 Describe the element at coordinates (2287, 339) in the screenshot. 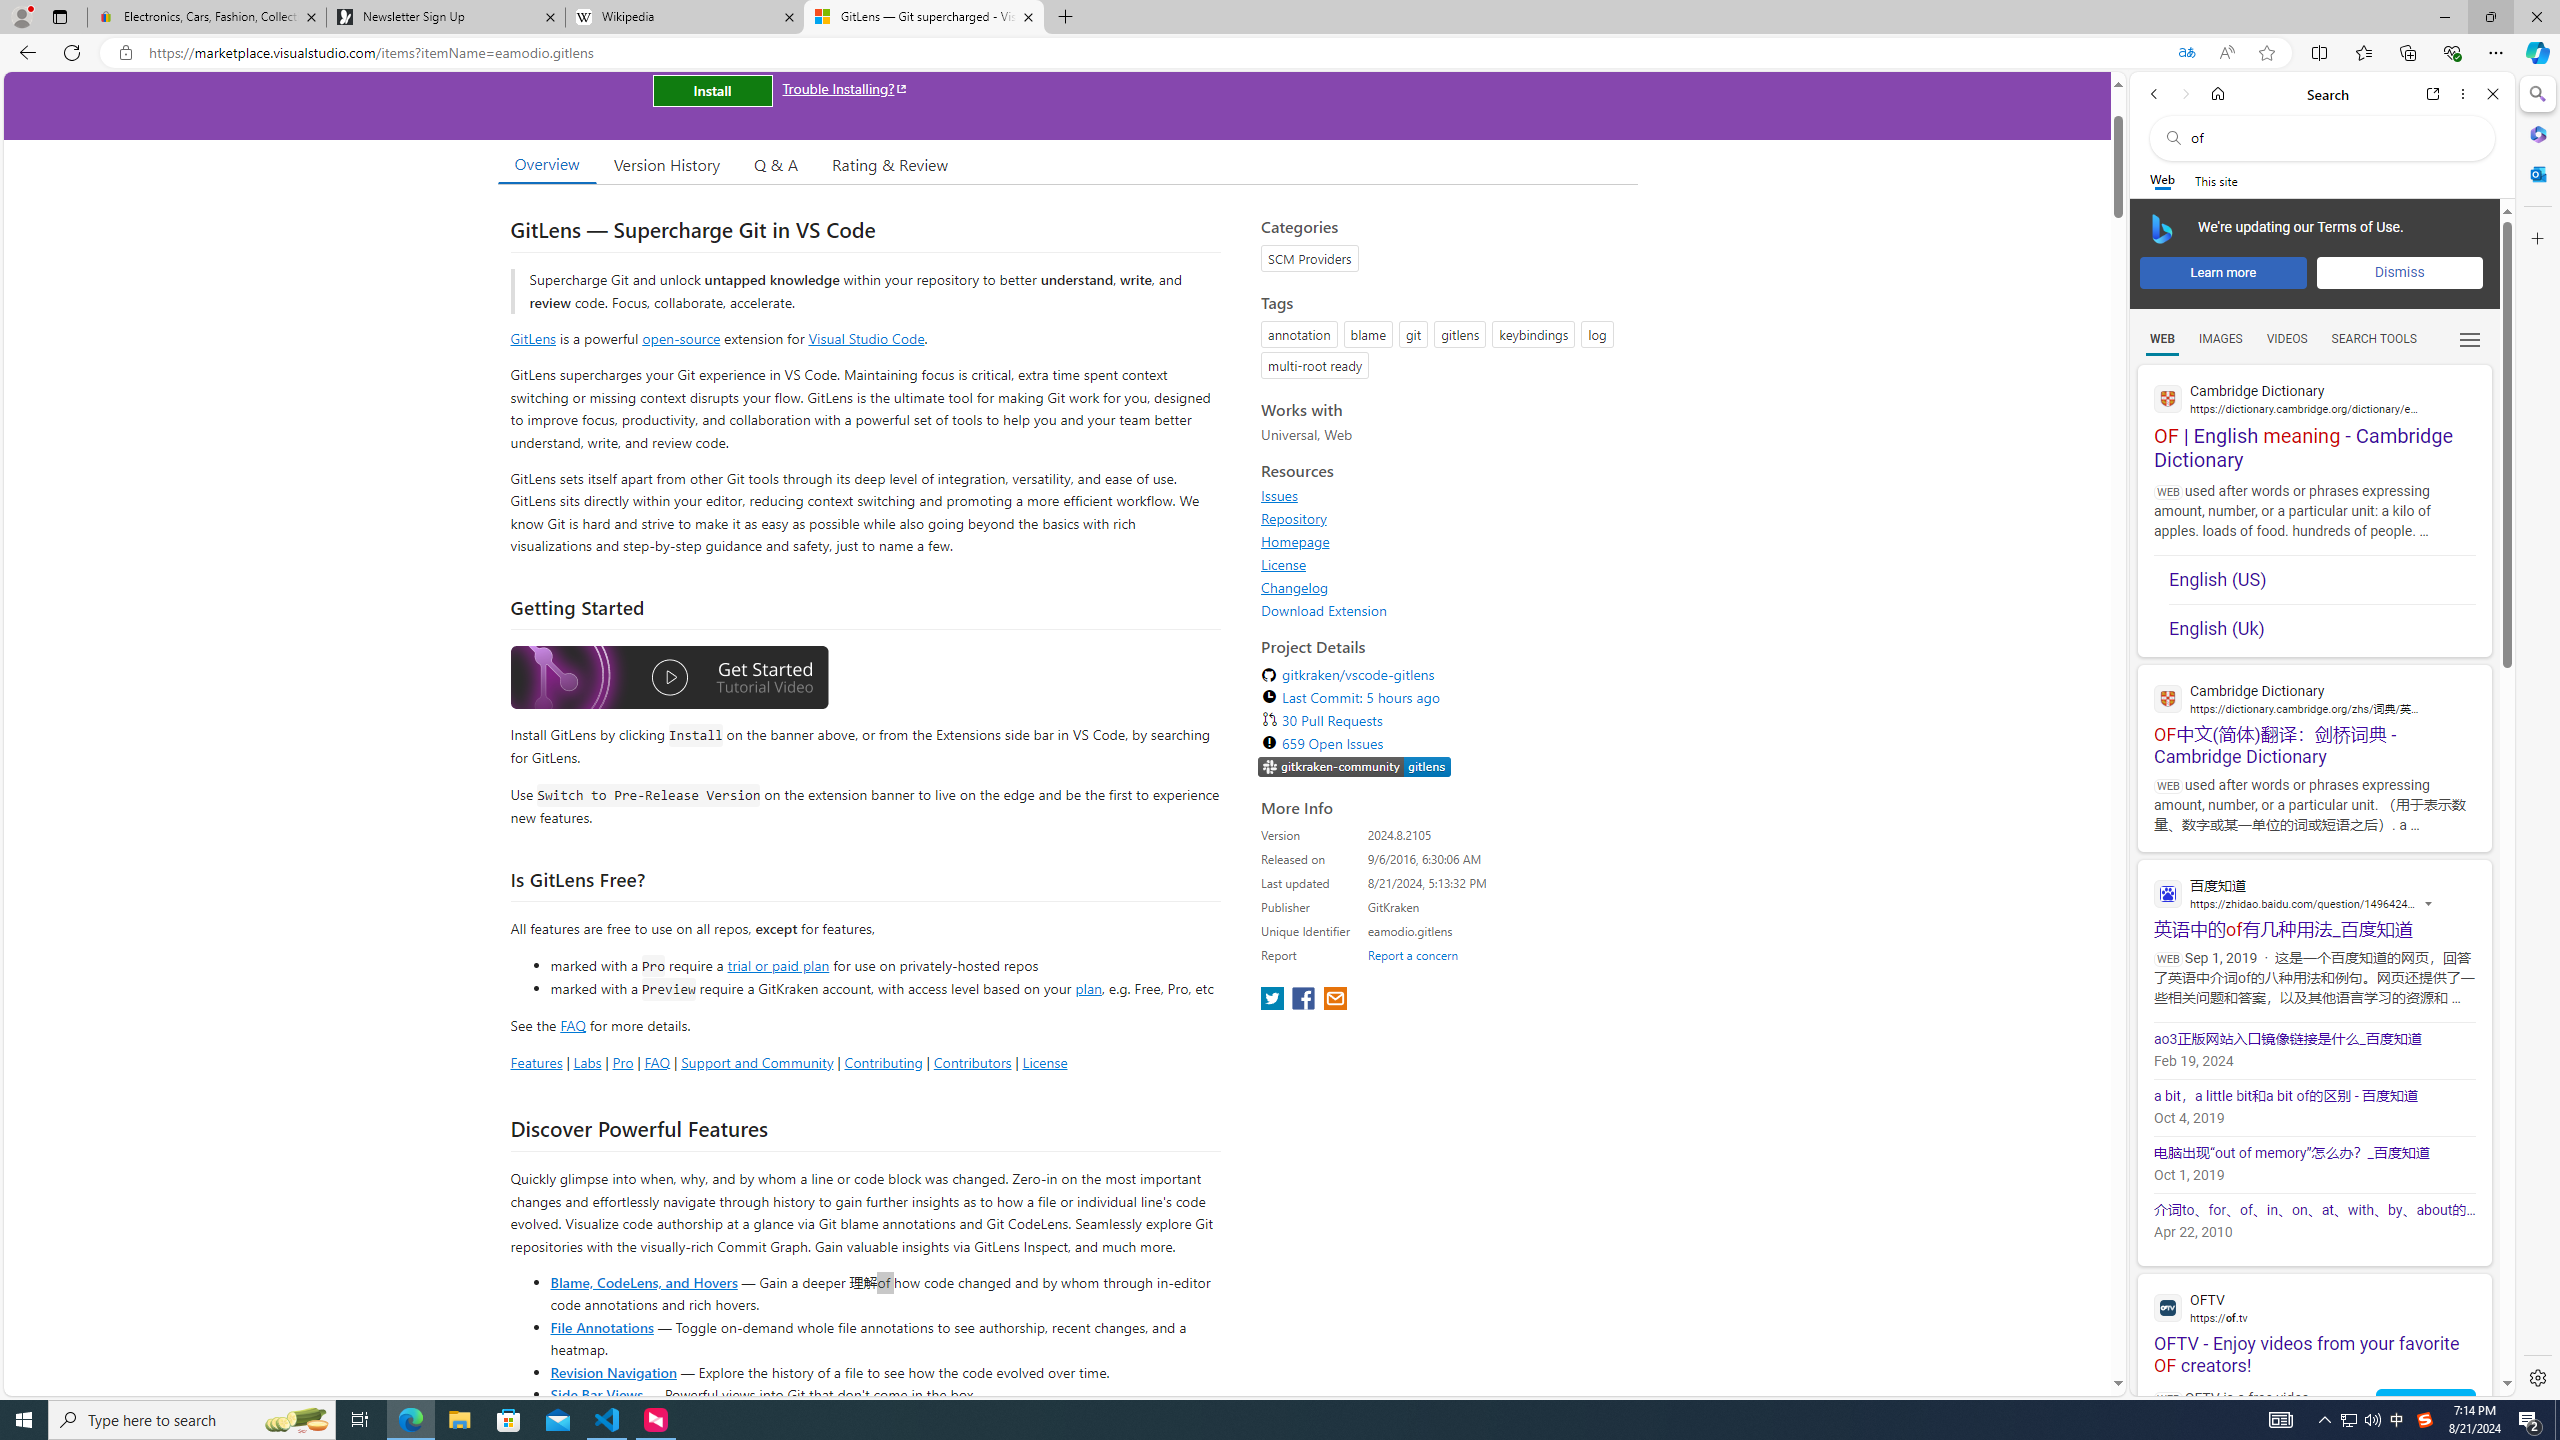

I see `VIDEOS` at that location.